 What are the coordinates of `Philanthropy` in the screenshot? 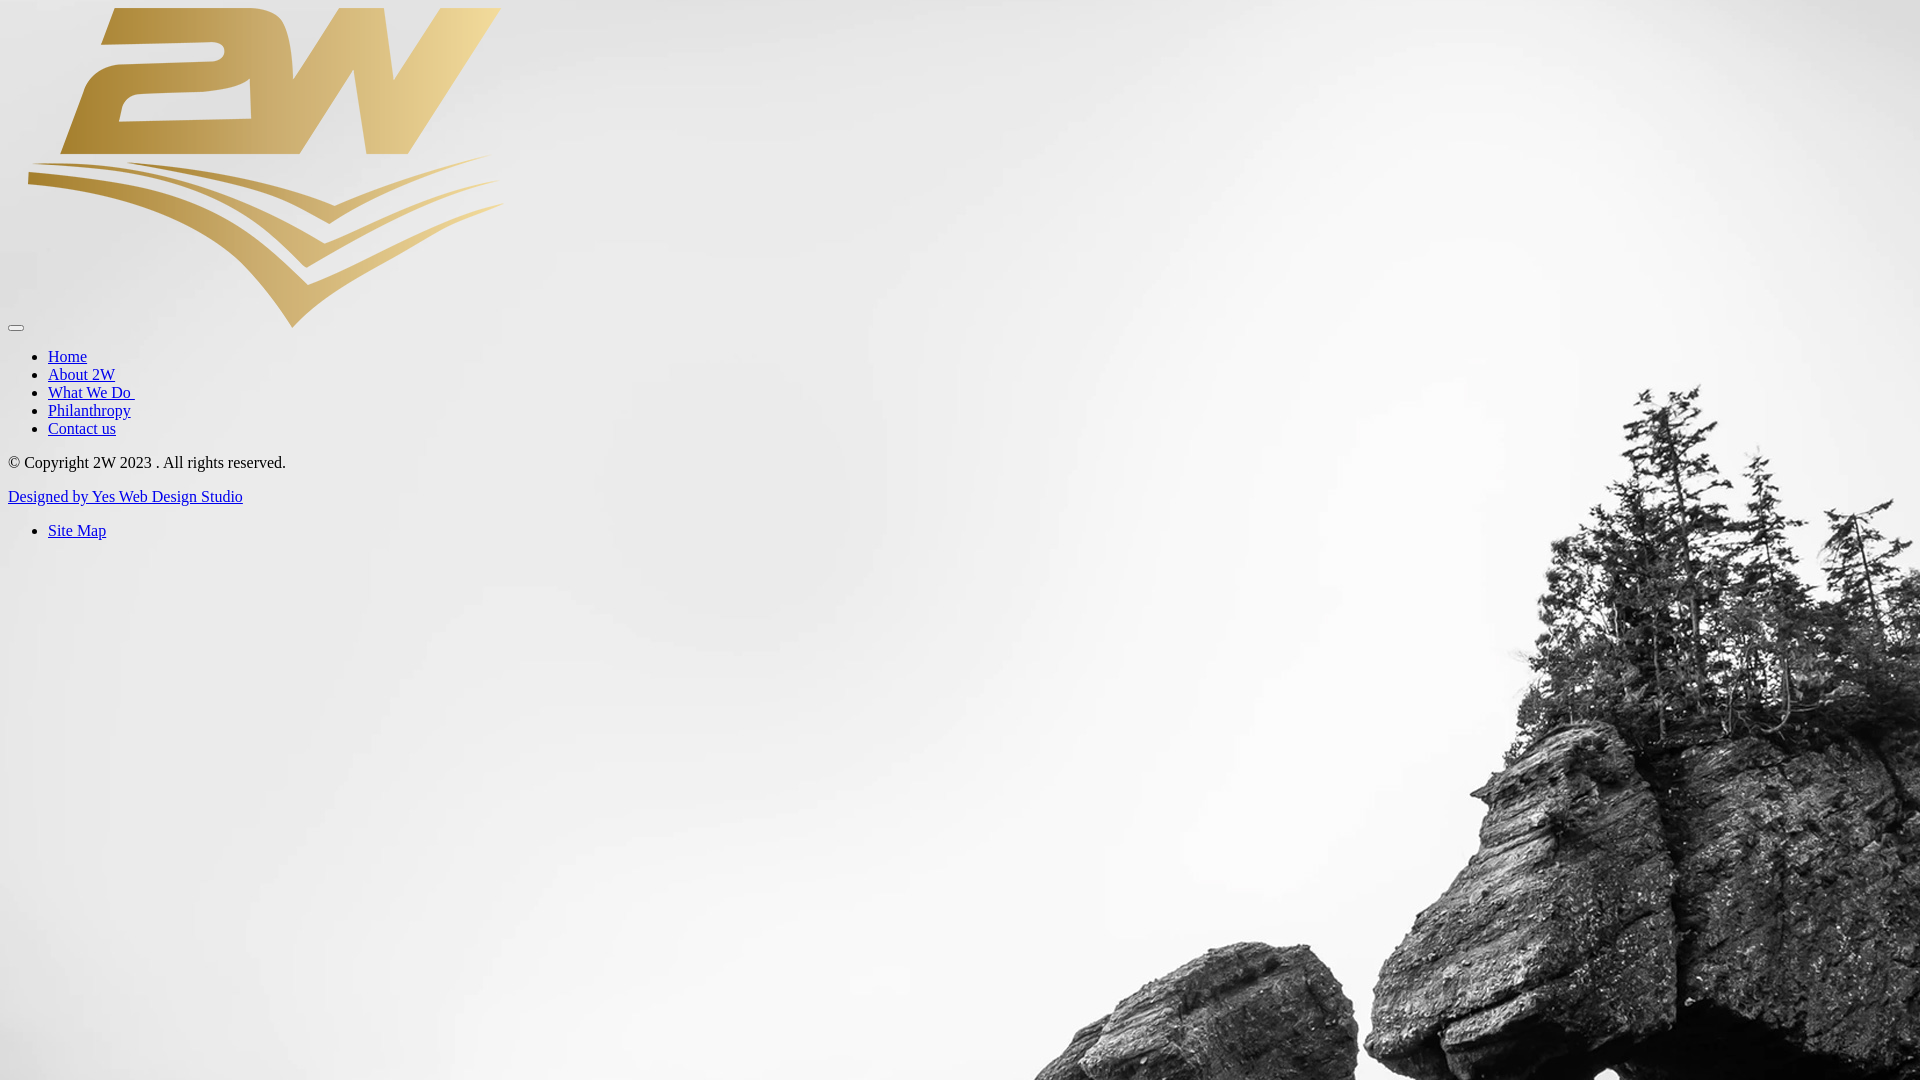 It's located at (90, 410).